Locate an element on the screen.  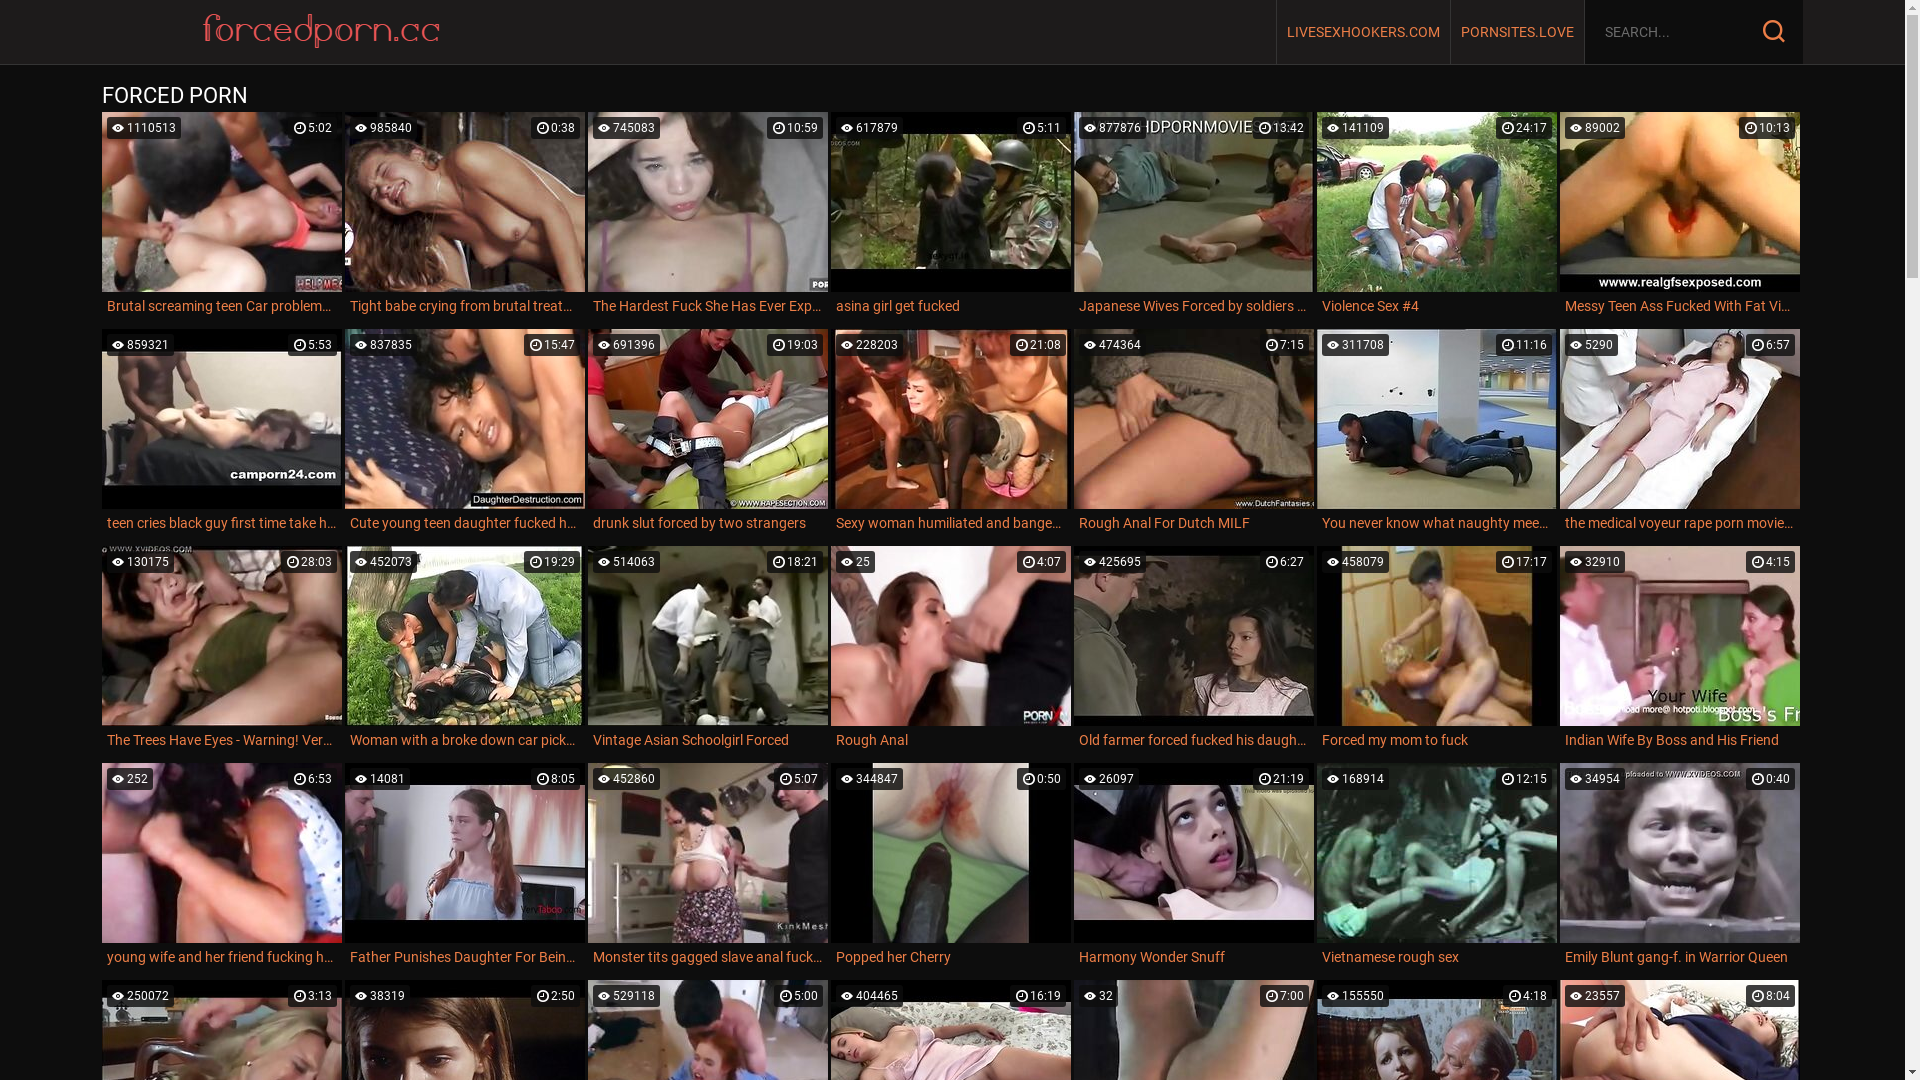
5:11
617879
asina girl get fucked is located at coordinates (951, 216).